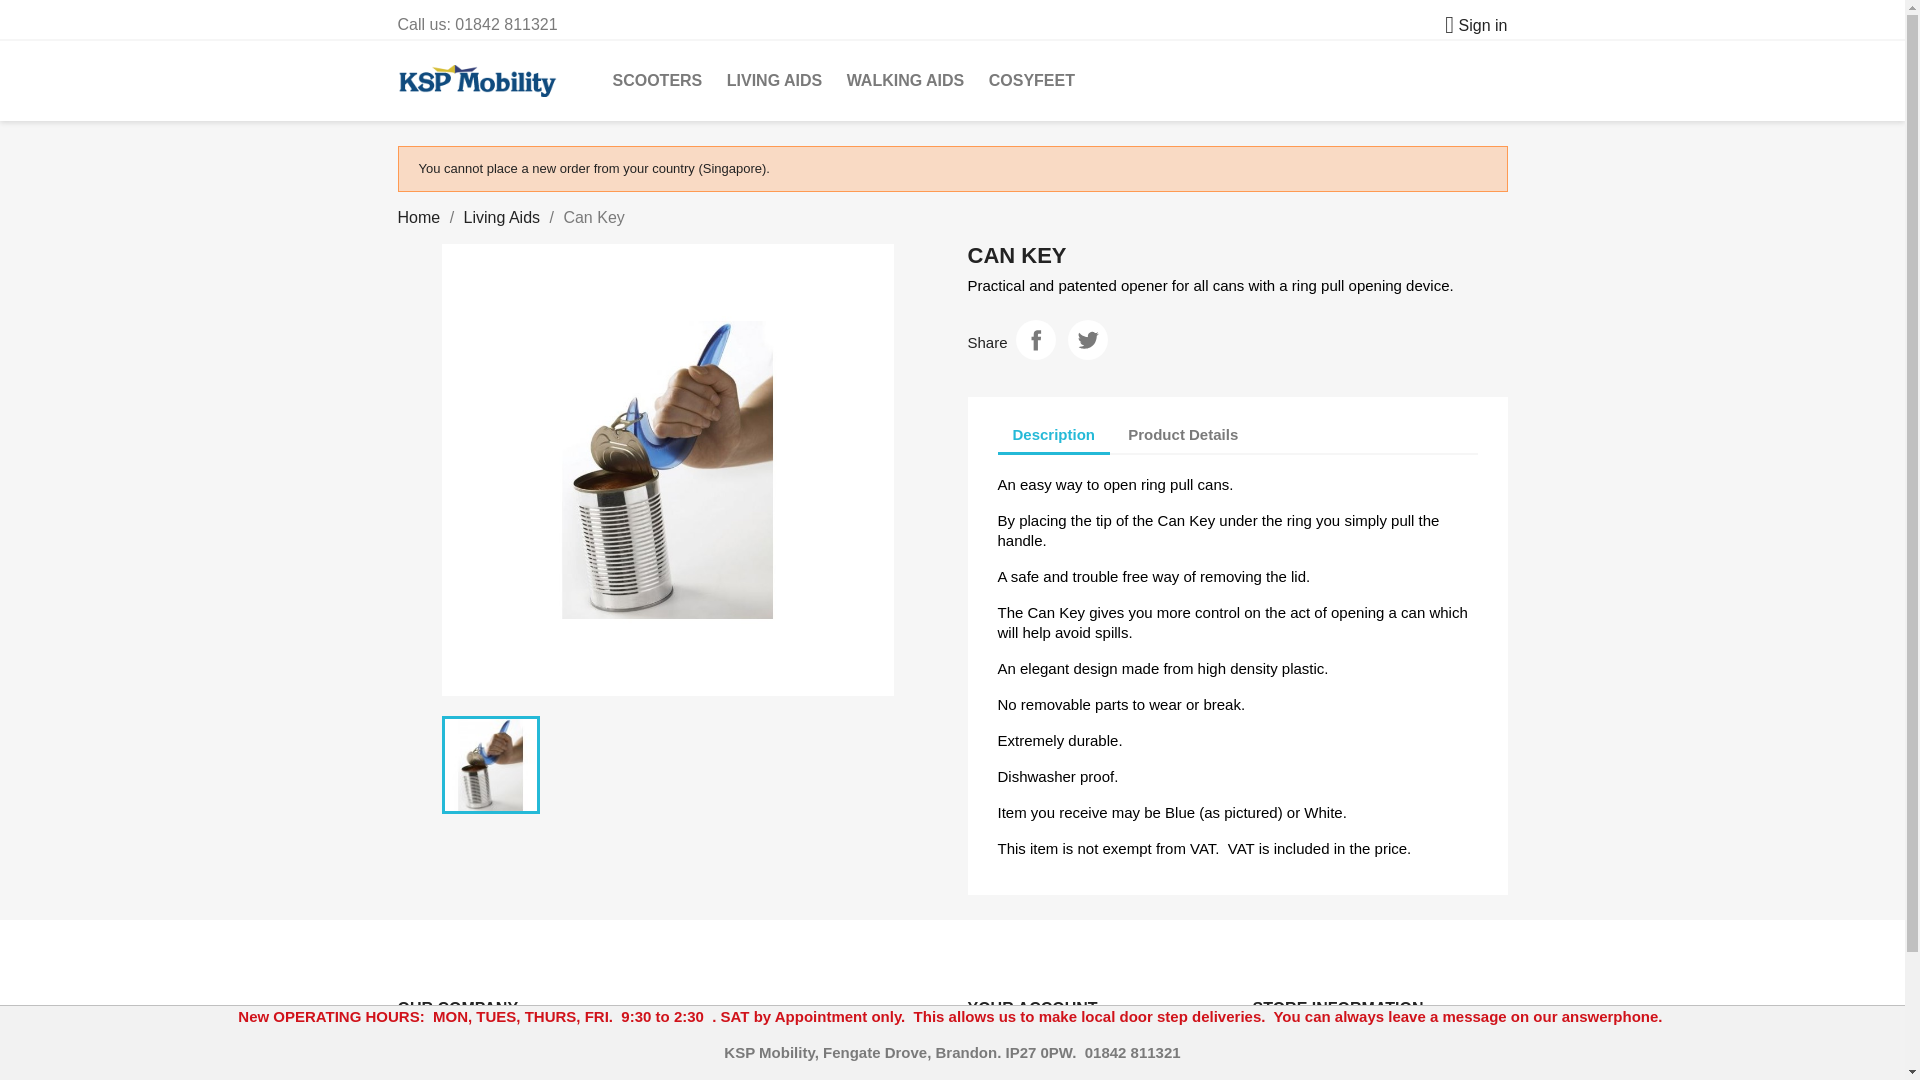  Describe the element at coordinates (1032, 1068) in the screenshot. I see `Merchandise returns` at that location.